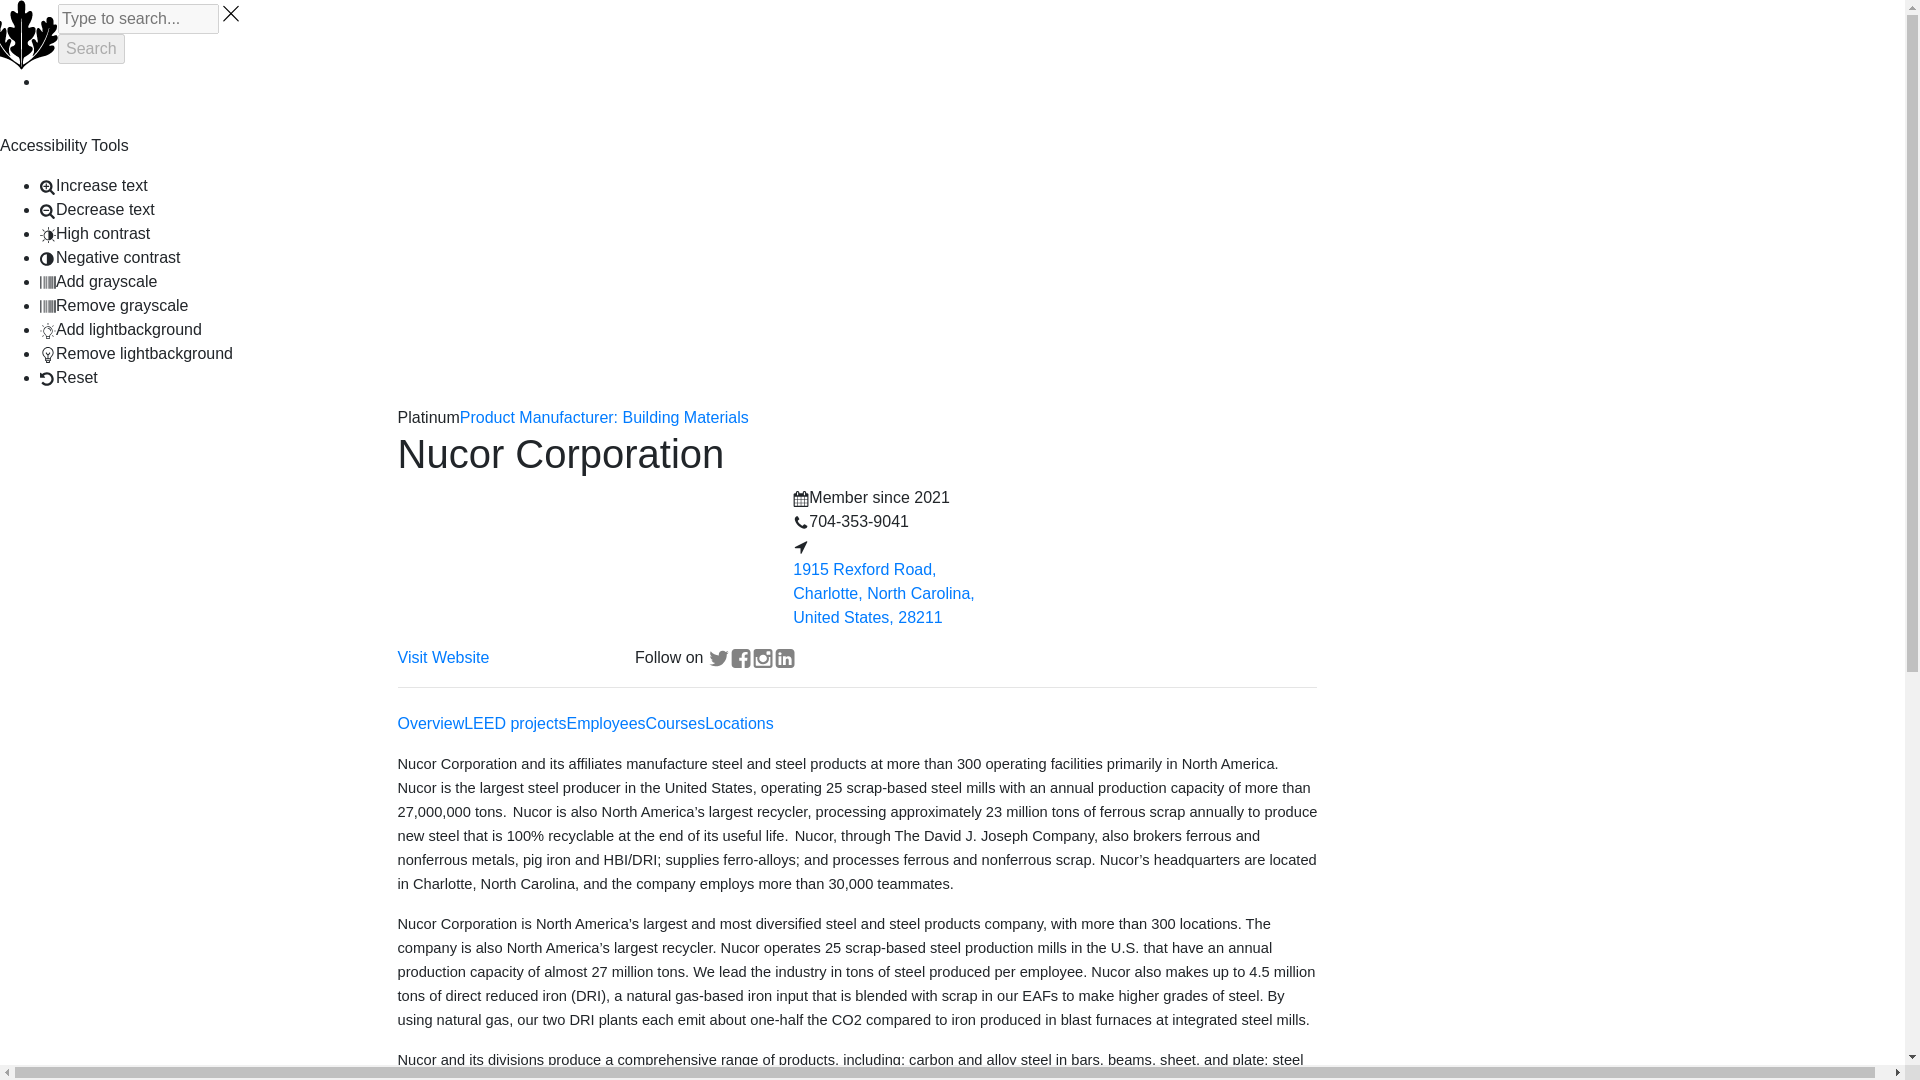  Describe the element at coordinates (90, 48) in the screenshot. I see `Search` at that location.